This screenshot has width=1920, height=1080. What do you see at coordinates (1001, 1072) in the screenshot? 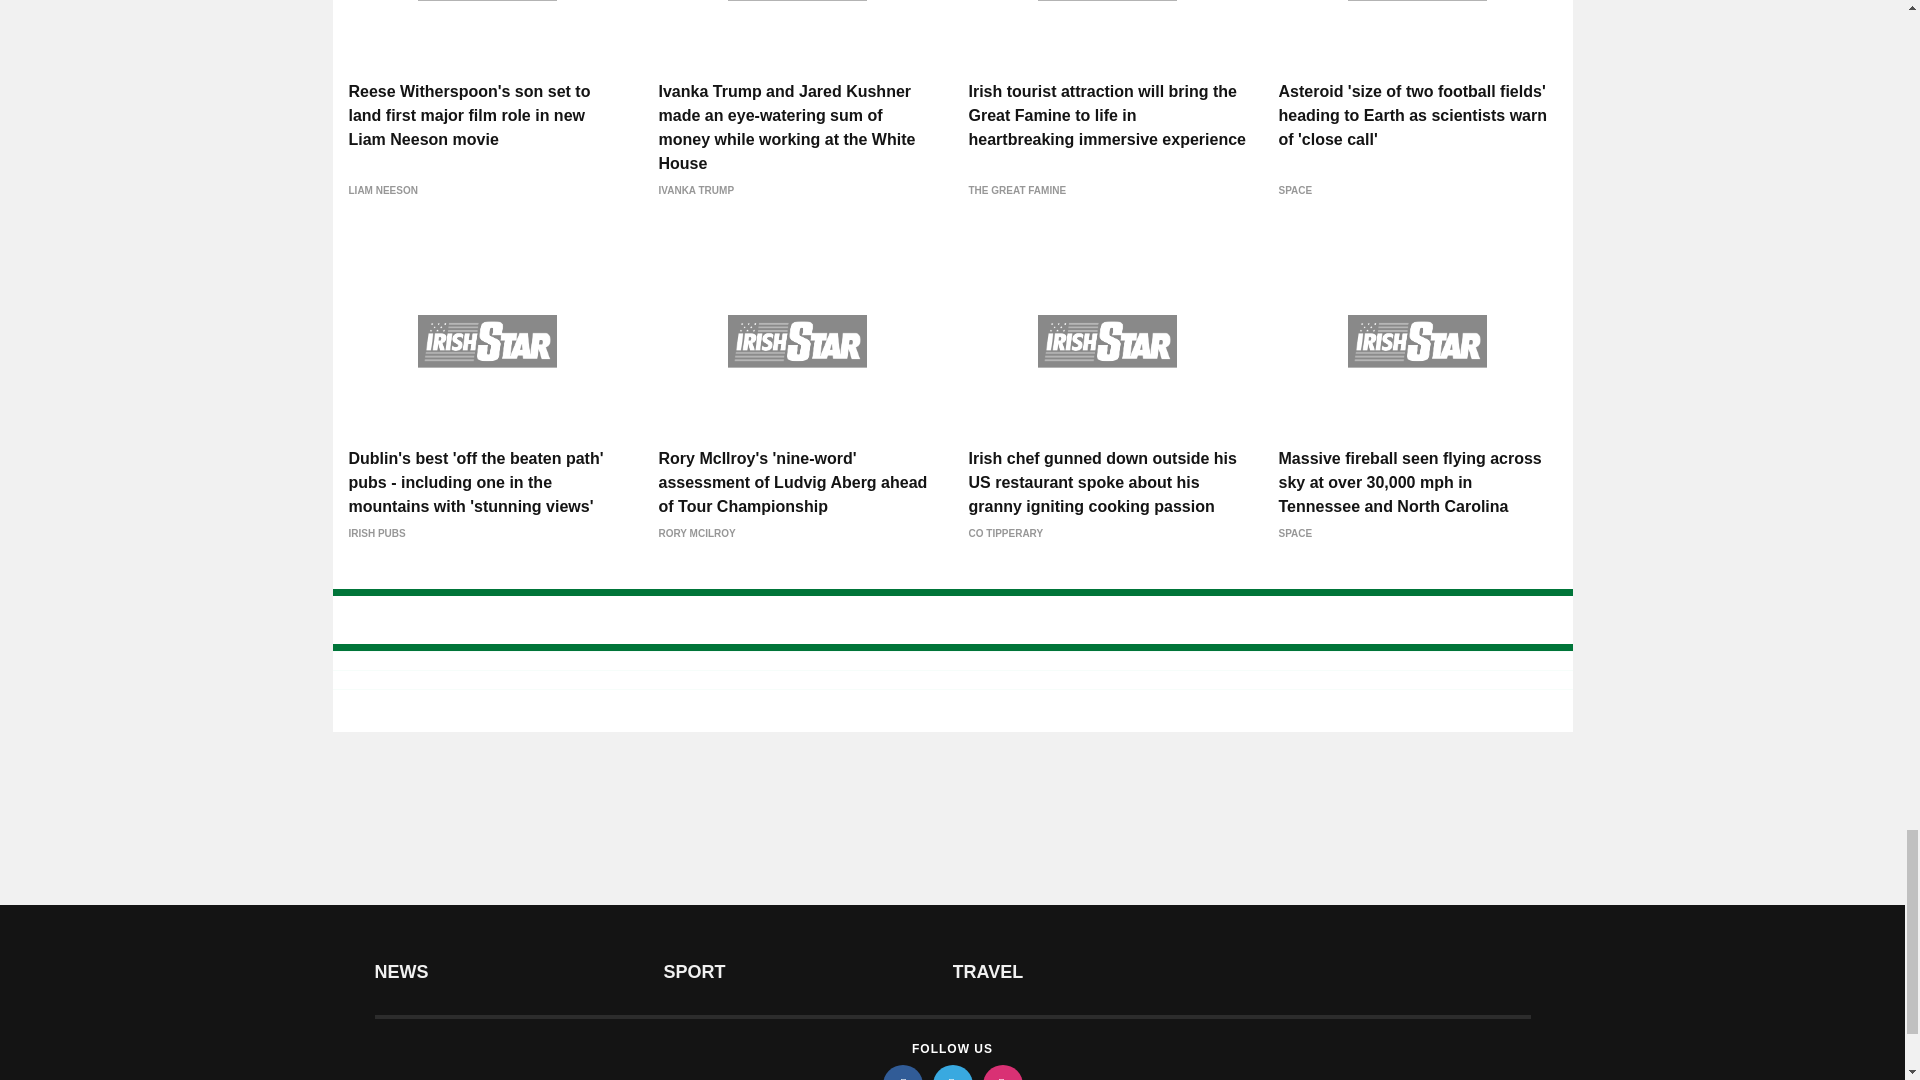
I see `instagram` at bounding box center [1001, 1072].